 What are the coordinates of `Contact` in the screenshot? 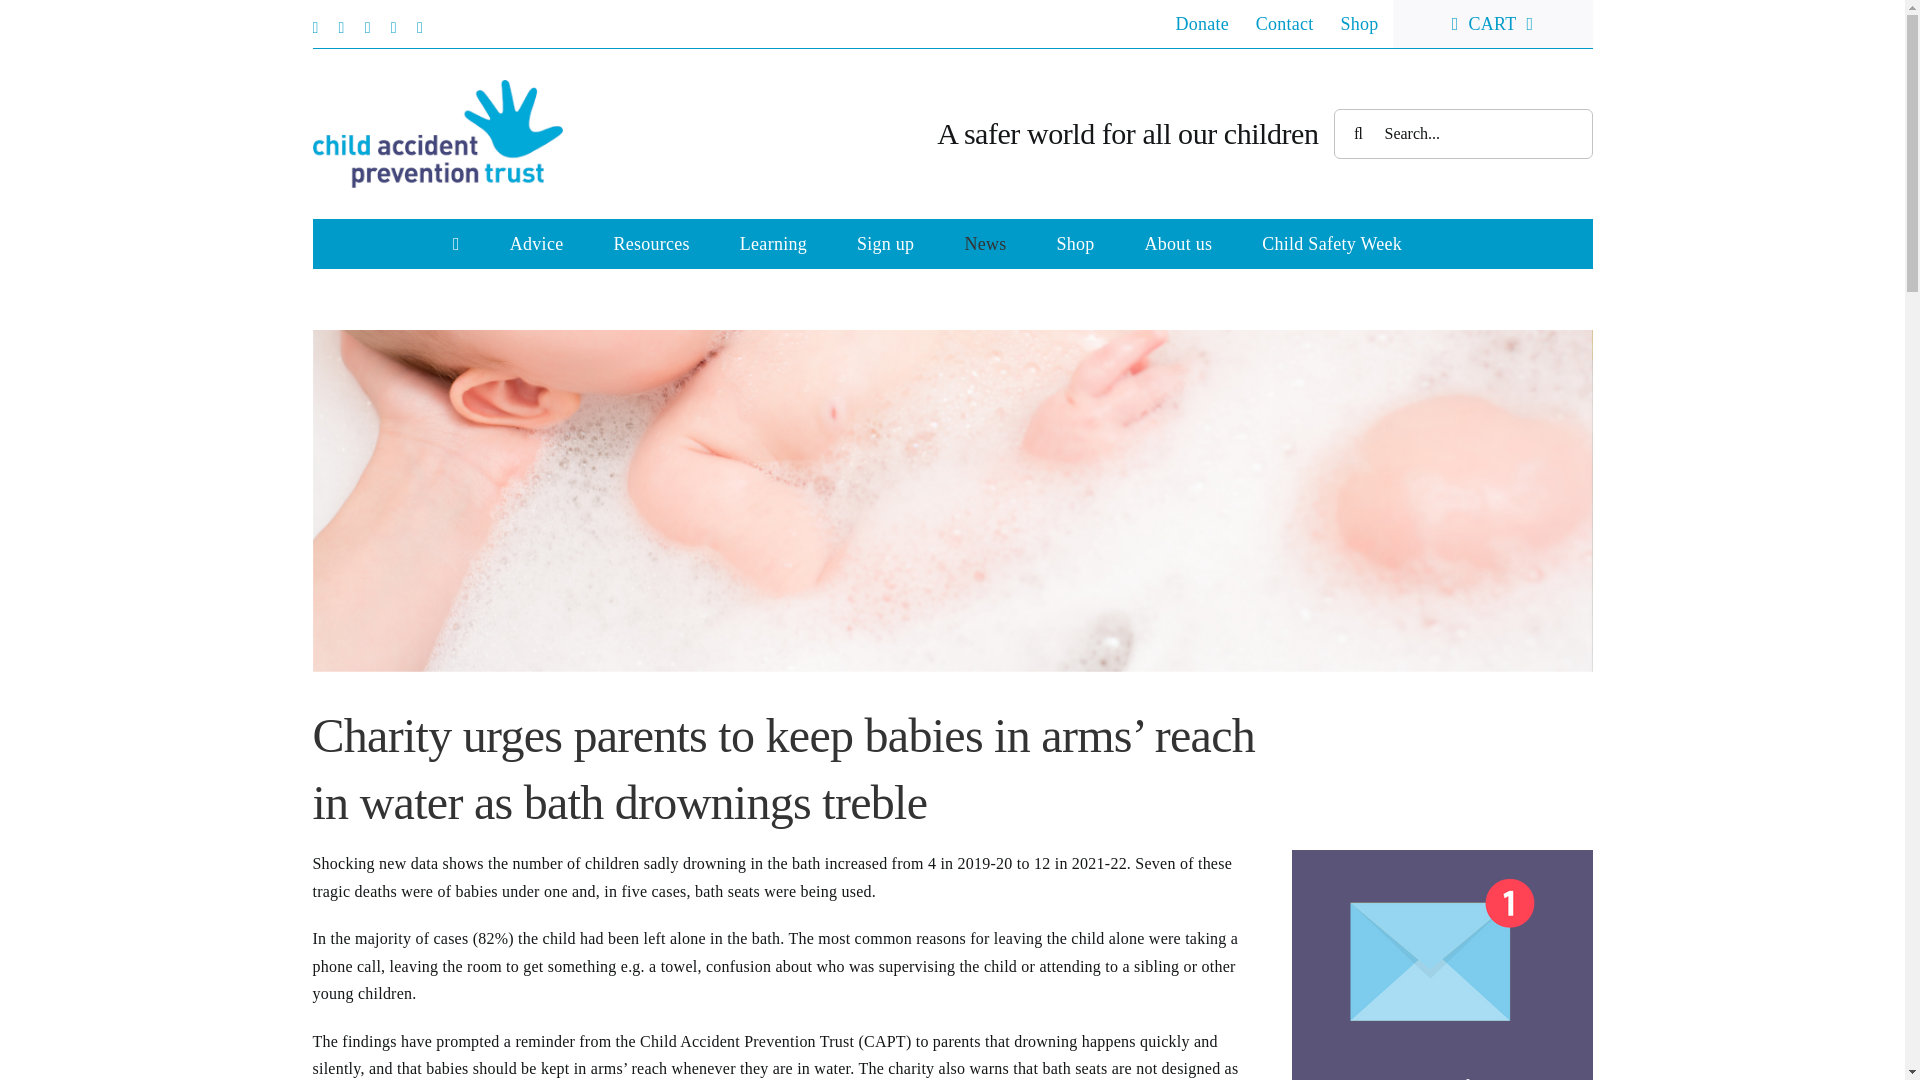 It's located at (1284, 24).